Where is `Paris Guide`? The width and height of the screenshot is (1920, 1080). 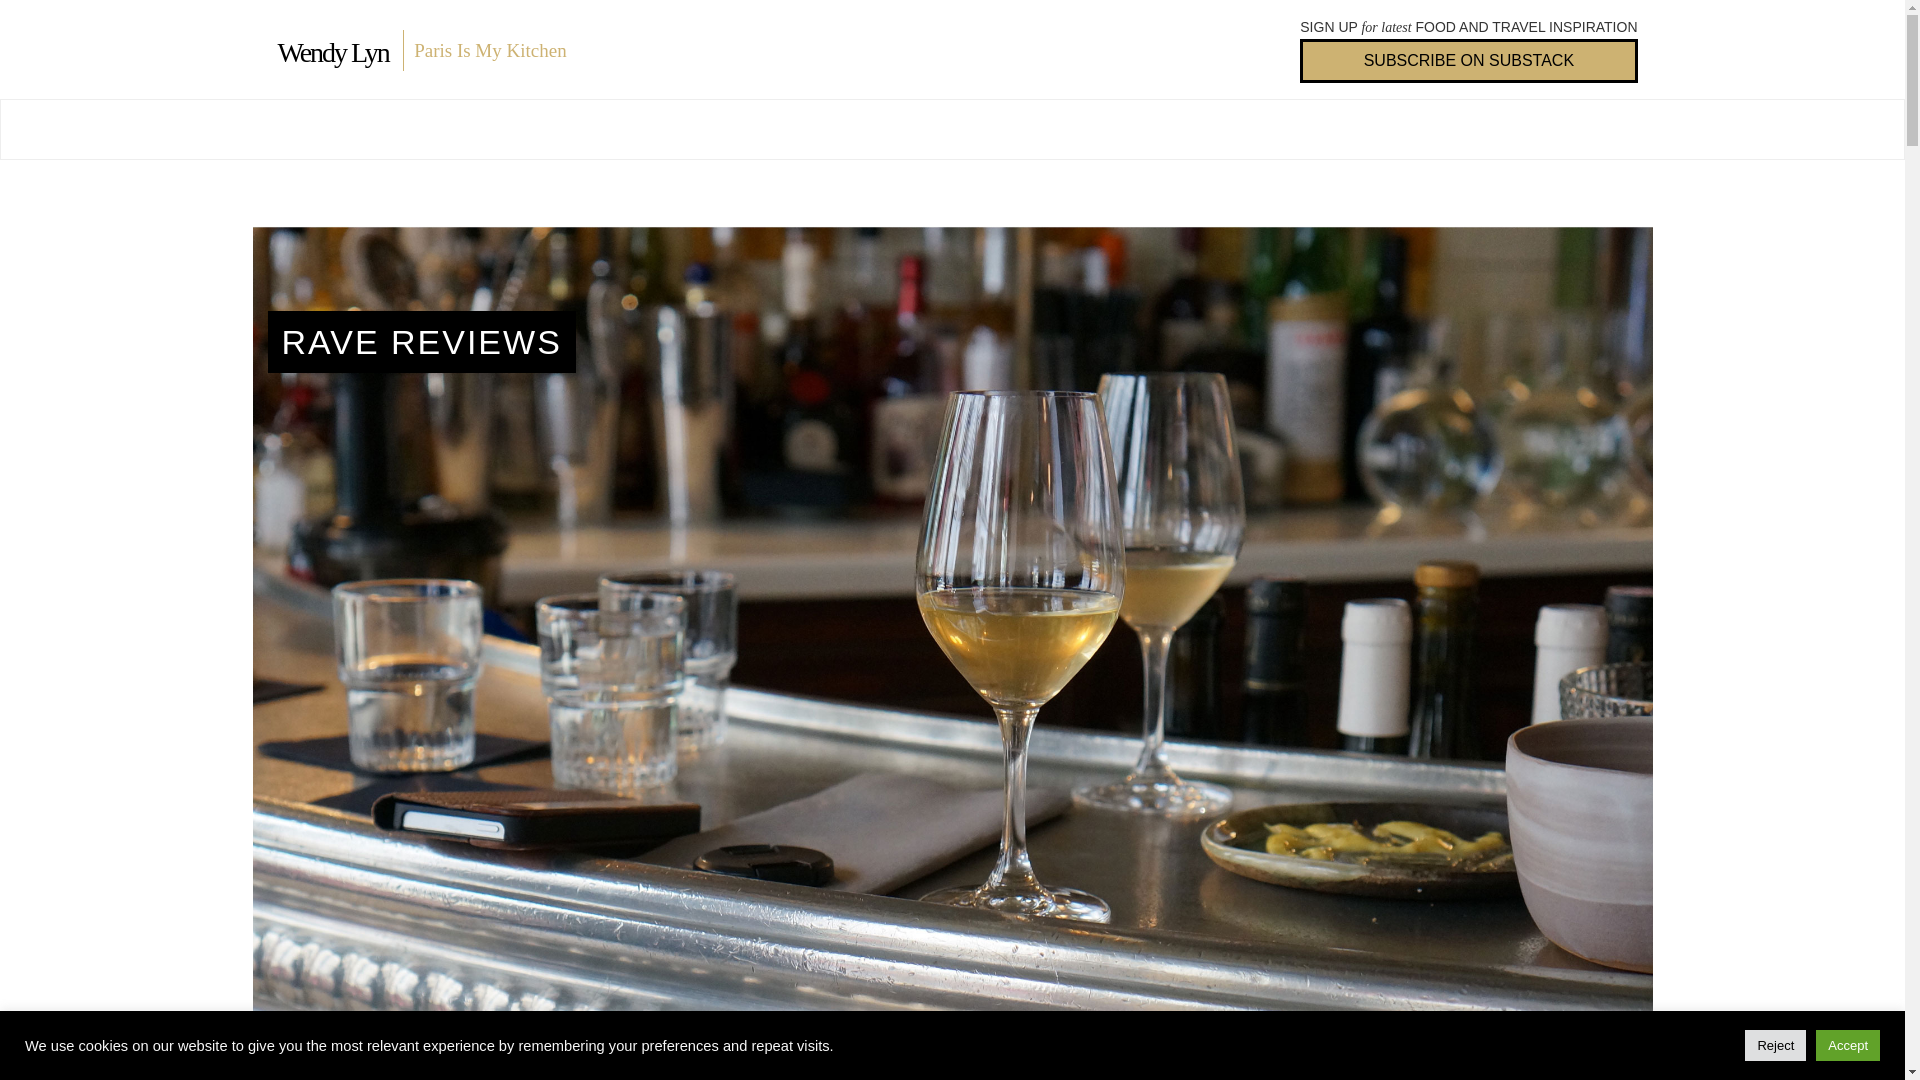
Paris Guide is located at coordinates (808, 129).